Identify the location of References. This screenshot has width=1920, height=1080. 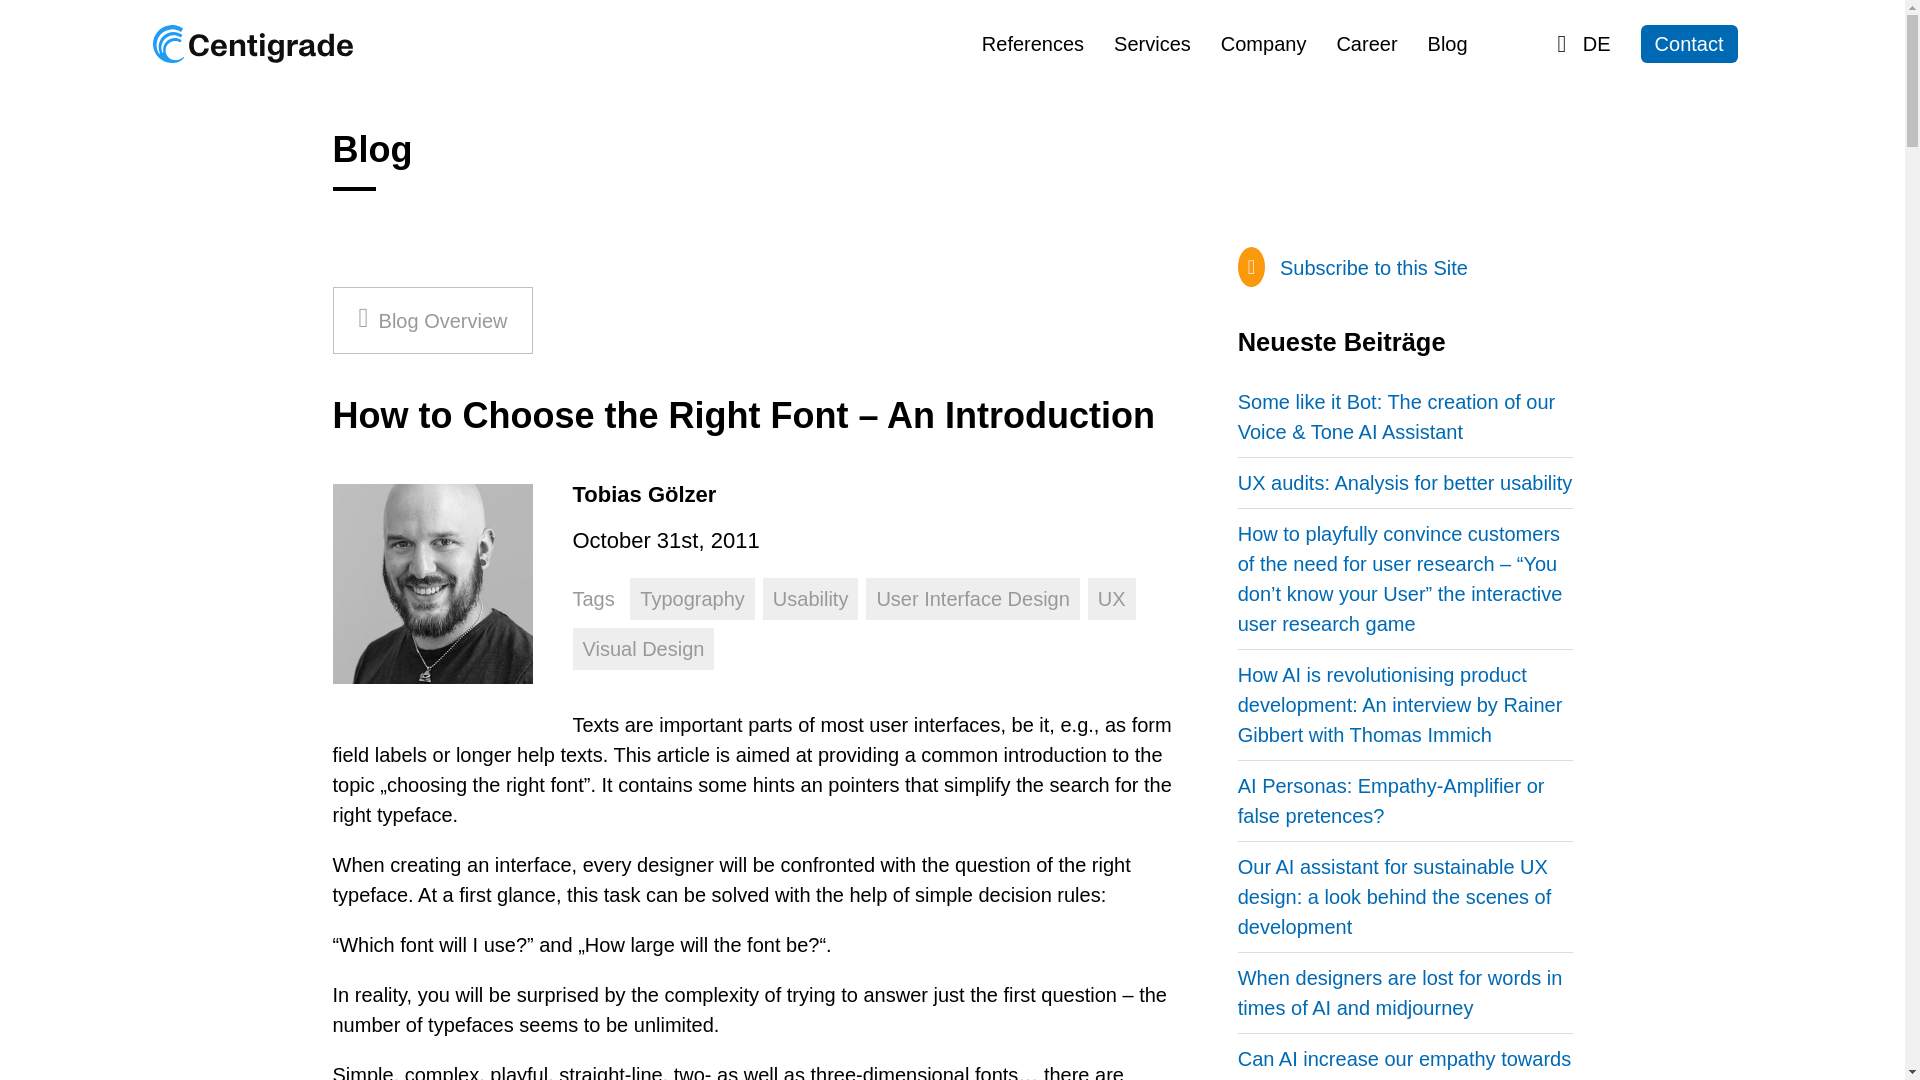
(1032, 44).